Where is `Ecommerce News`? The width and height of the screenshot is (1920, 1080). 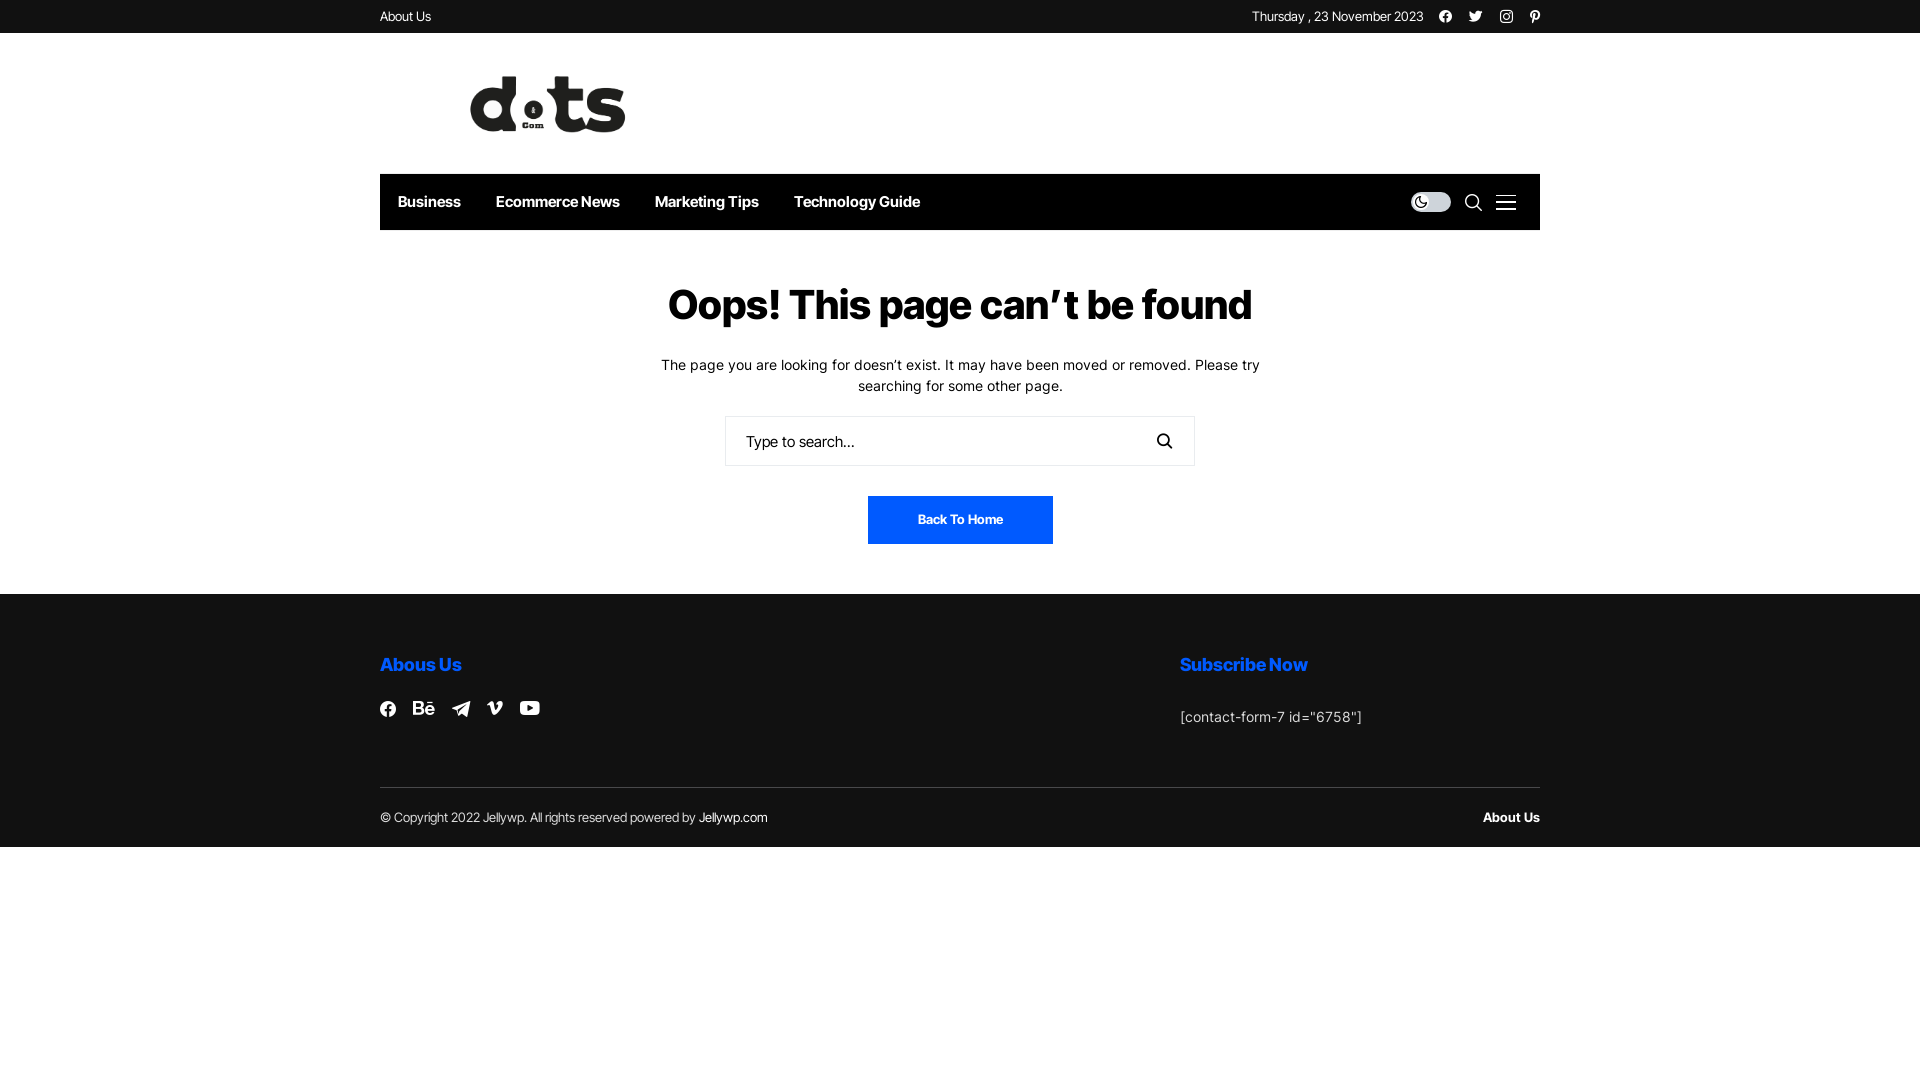 Ecommerce News is located at coordinates (558, 202).